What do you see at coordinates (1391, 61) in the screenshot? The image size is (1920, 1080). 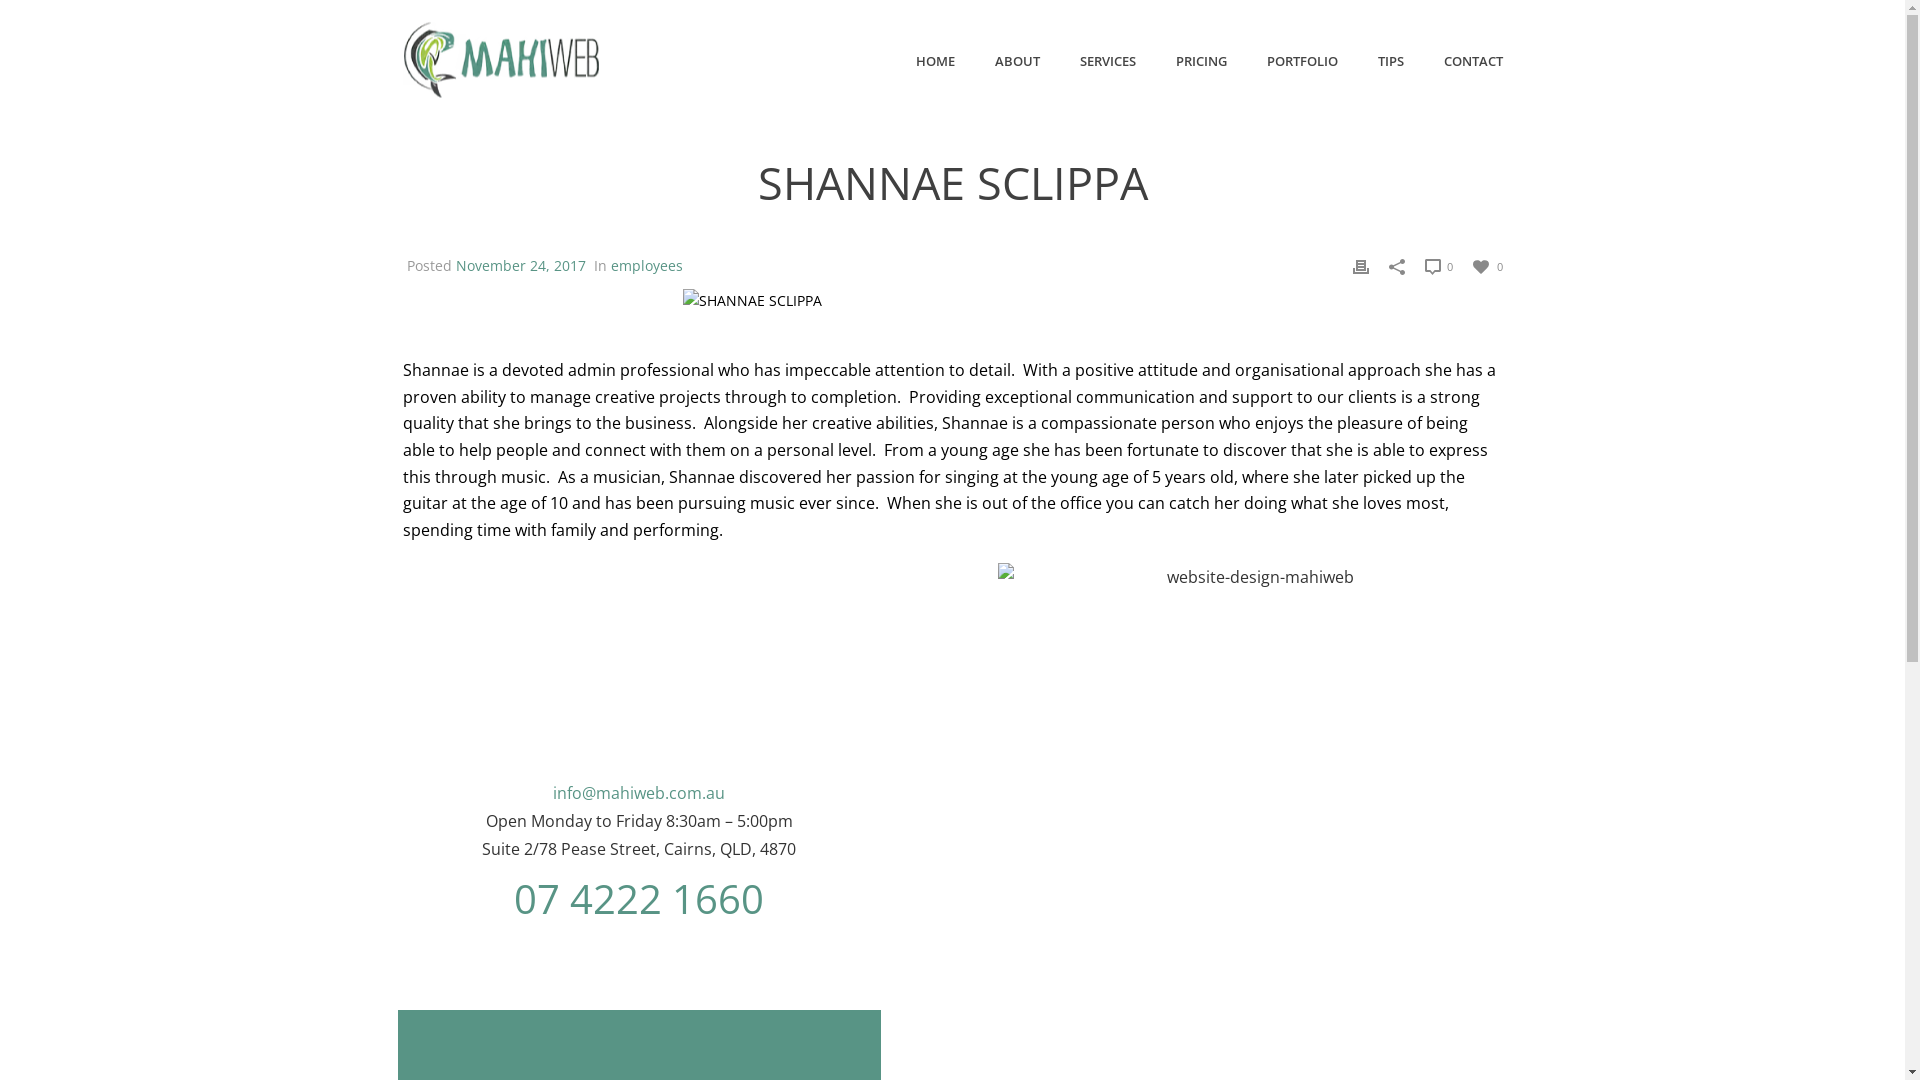 I see `TIPS` at bounding box center [1391, 61].